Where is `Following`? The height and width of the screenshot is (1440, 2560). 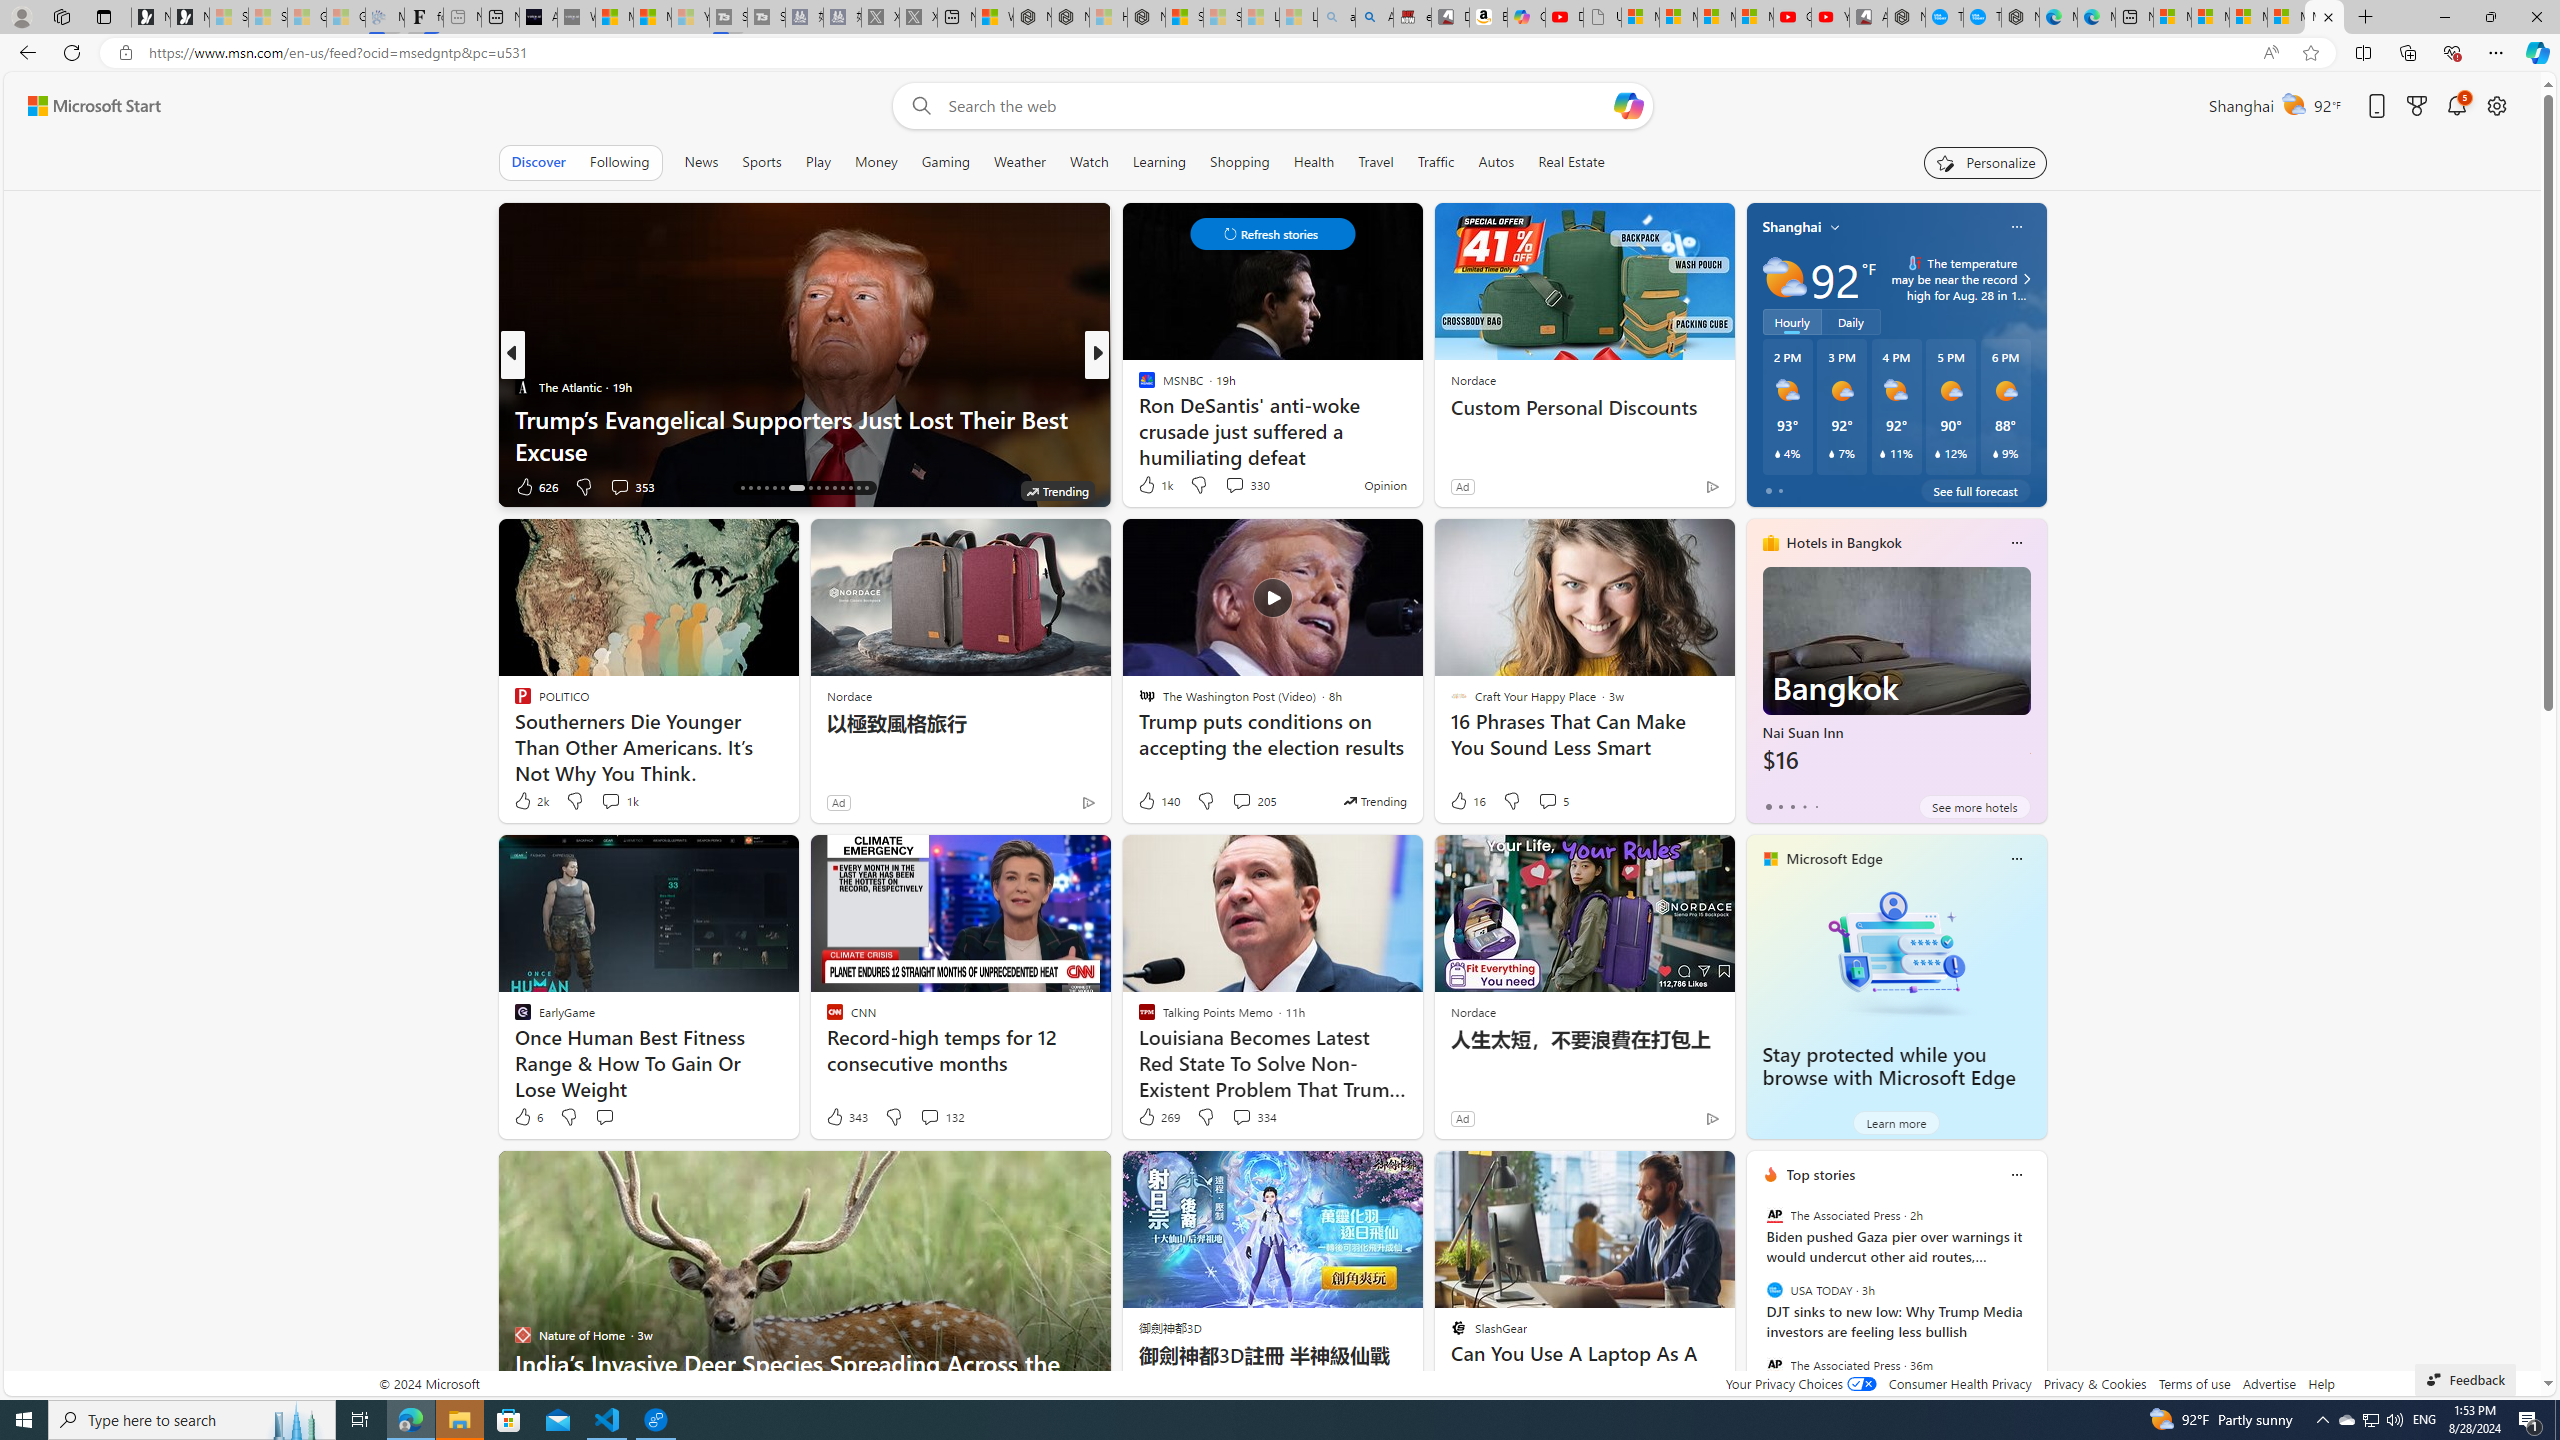
Following is located at coordinates (619, 162).